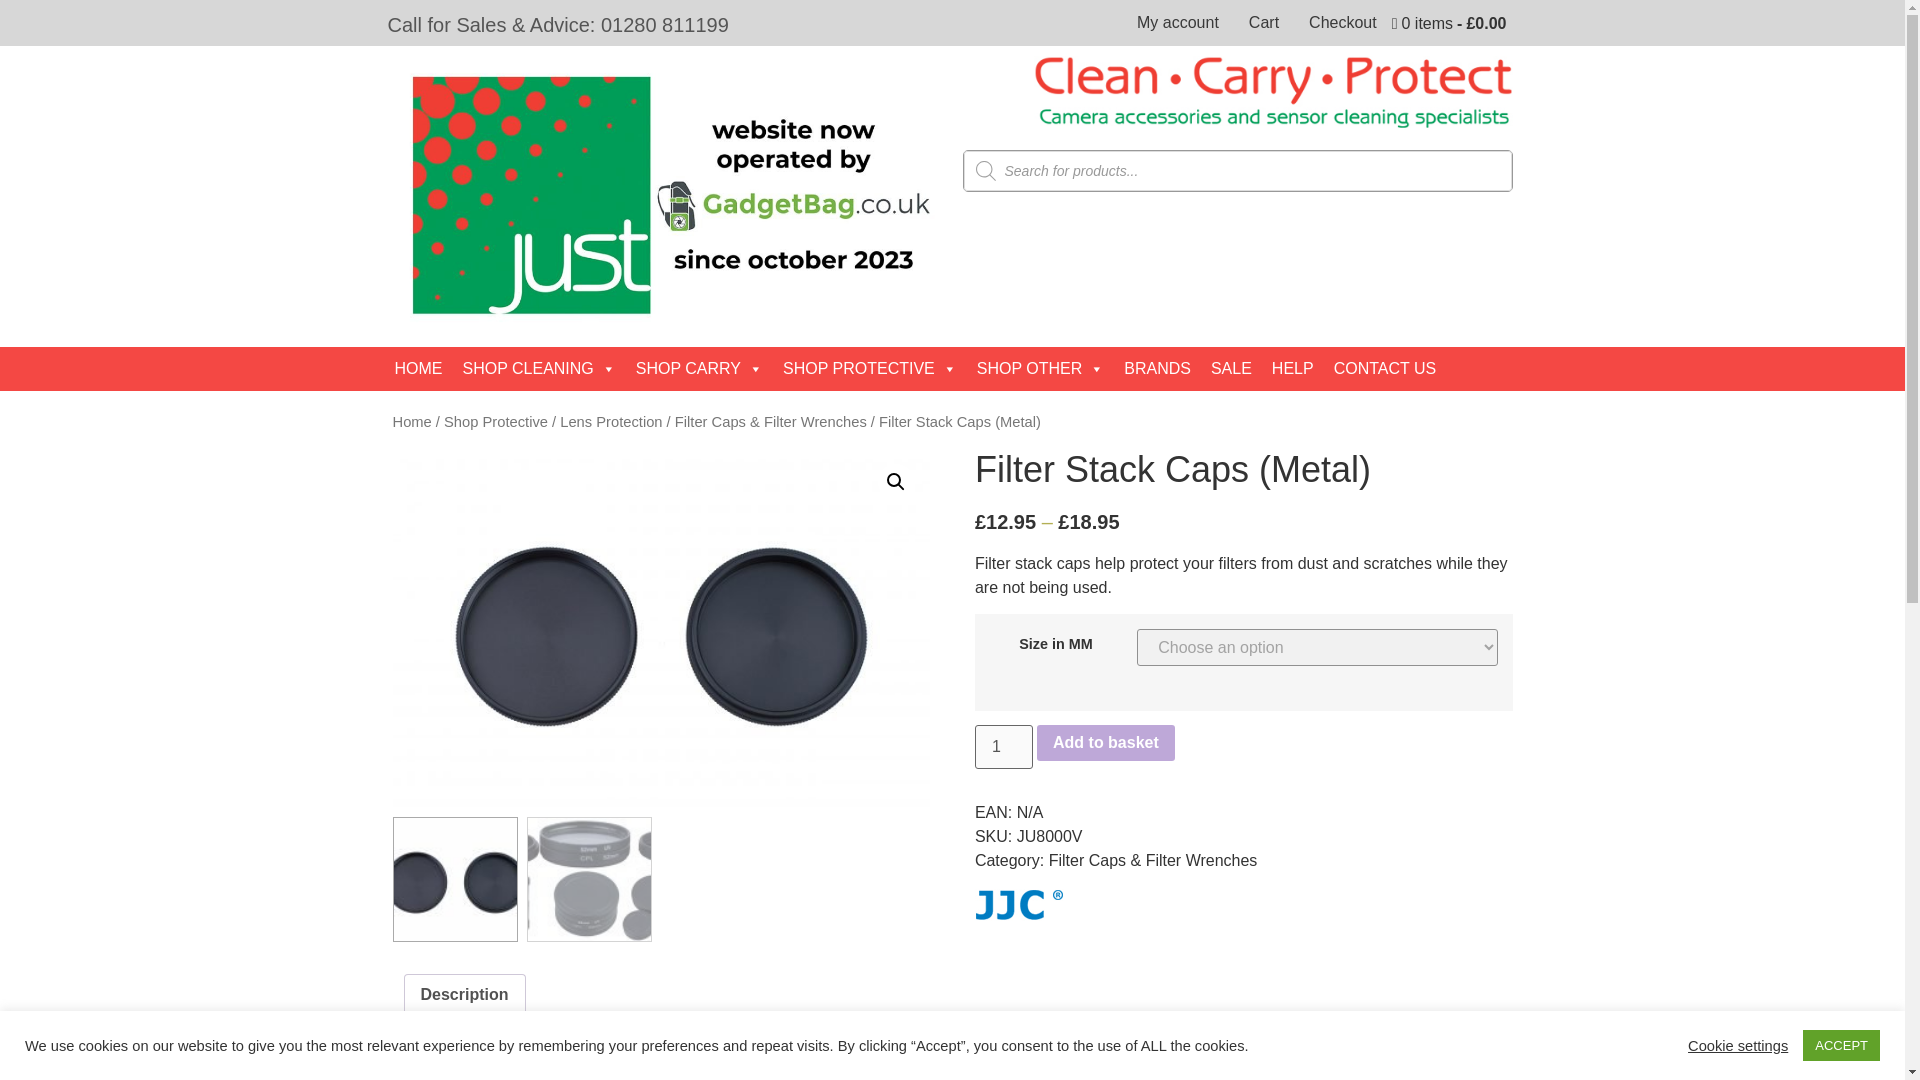 This screenshot has height=1080, width=1920. Describe the element at coordinates (1450, 24) in the screenshot. I see `Start shopping` at that location.